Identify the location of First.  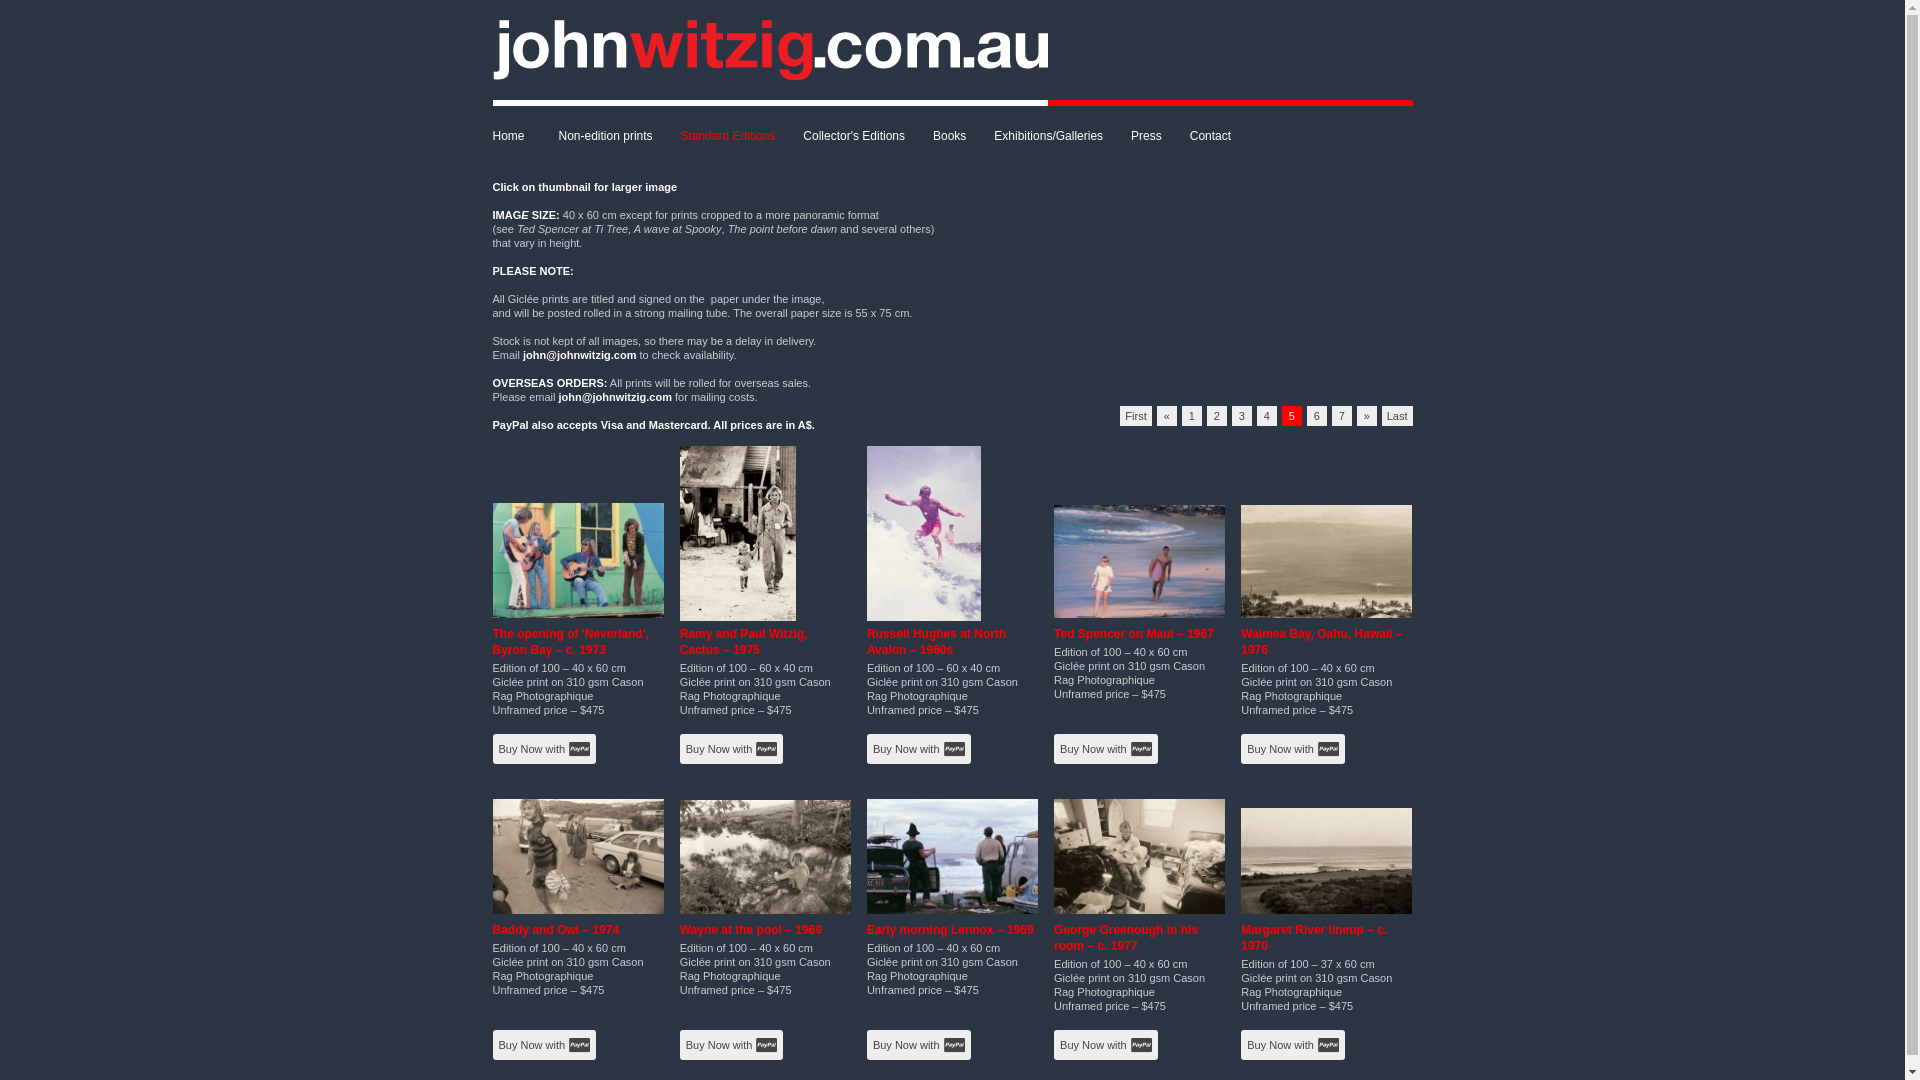
(1136, 416).